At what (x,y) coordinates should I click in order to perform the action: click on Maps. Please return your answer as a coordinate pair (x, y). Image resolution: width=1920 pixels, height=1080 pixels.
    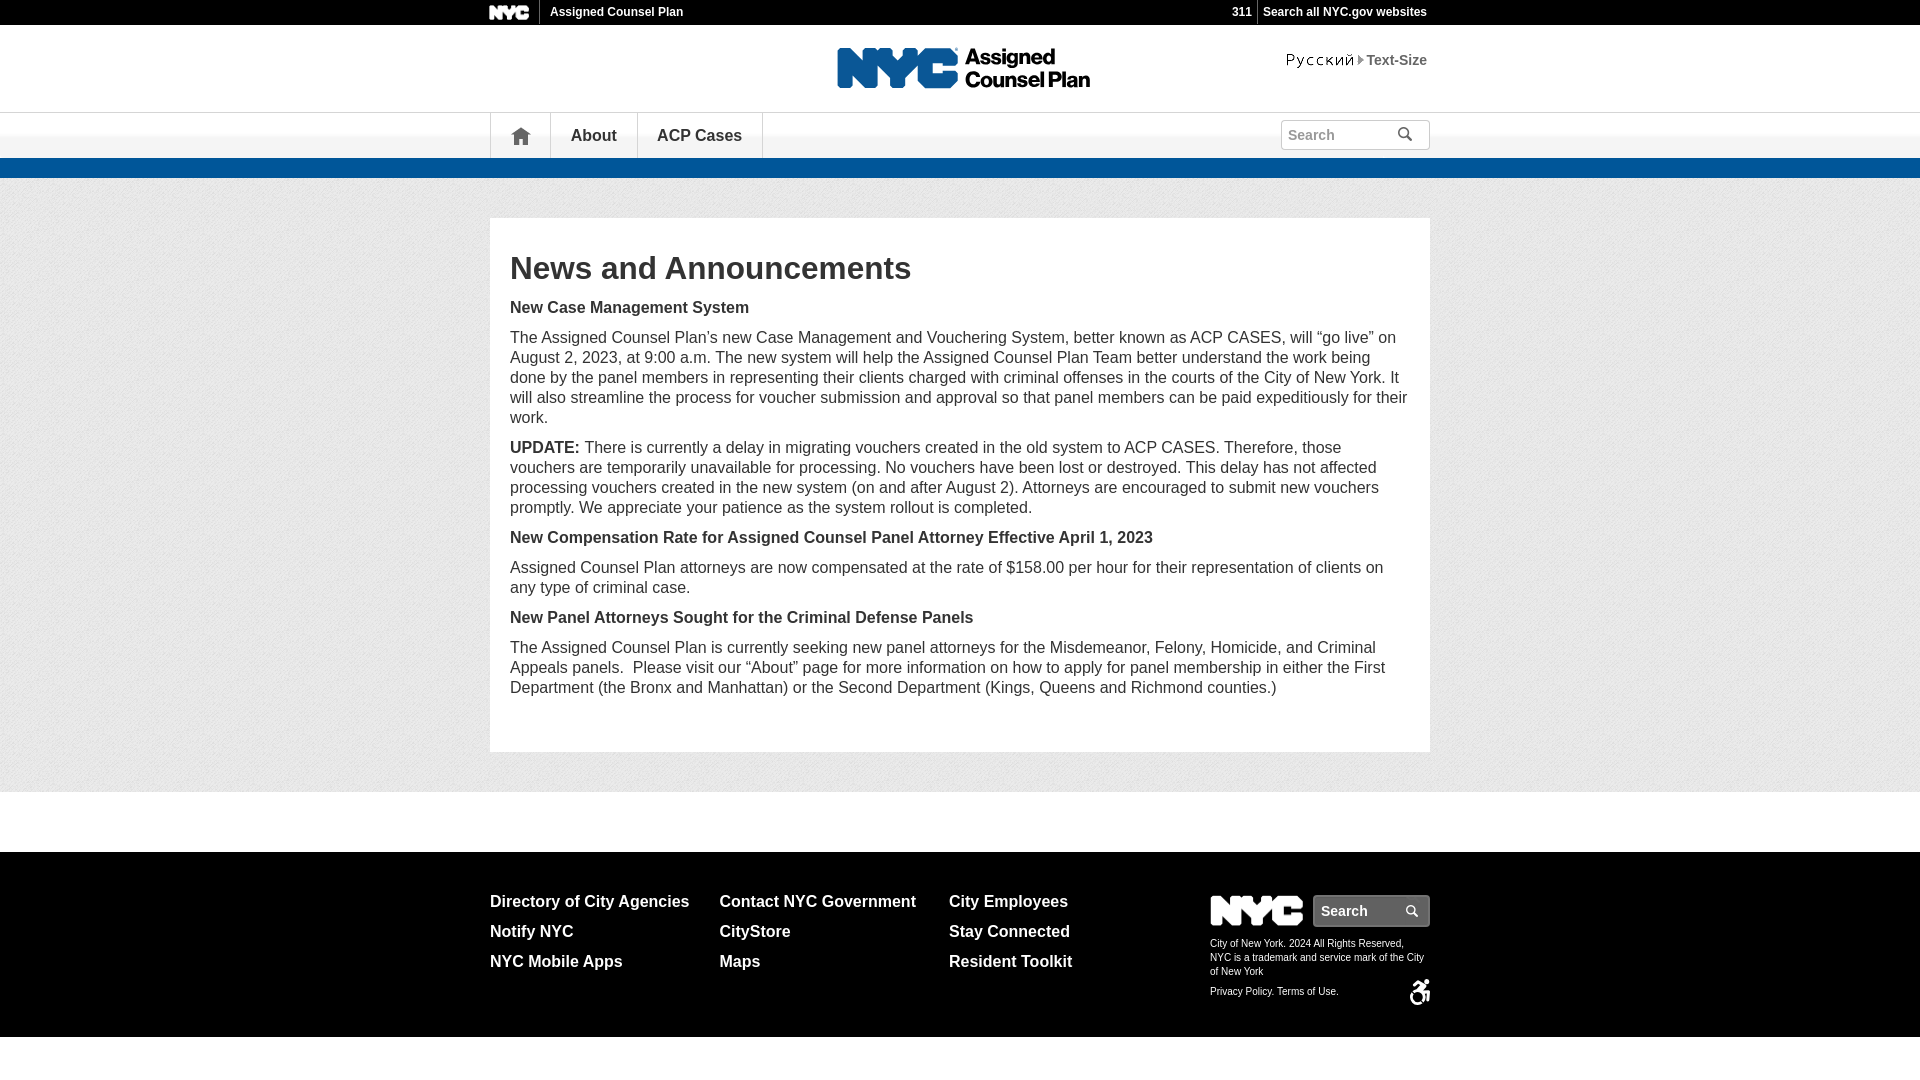
    Looking at the image, I should click on (826, 962).